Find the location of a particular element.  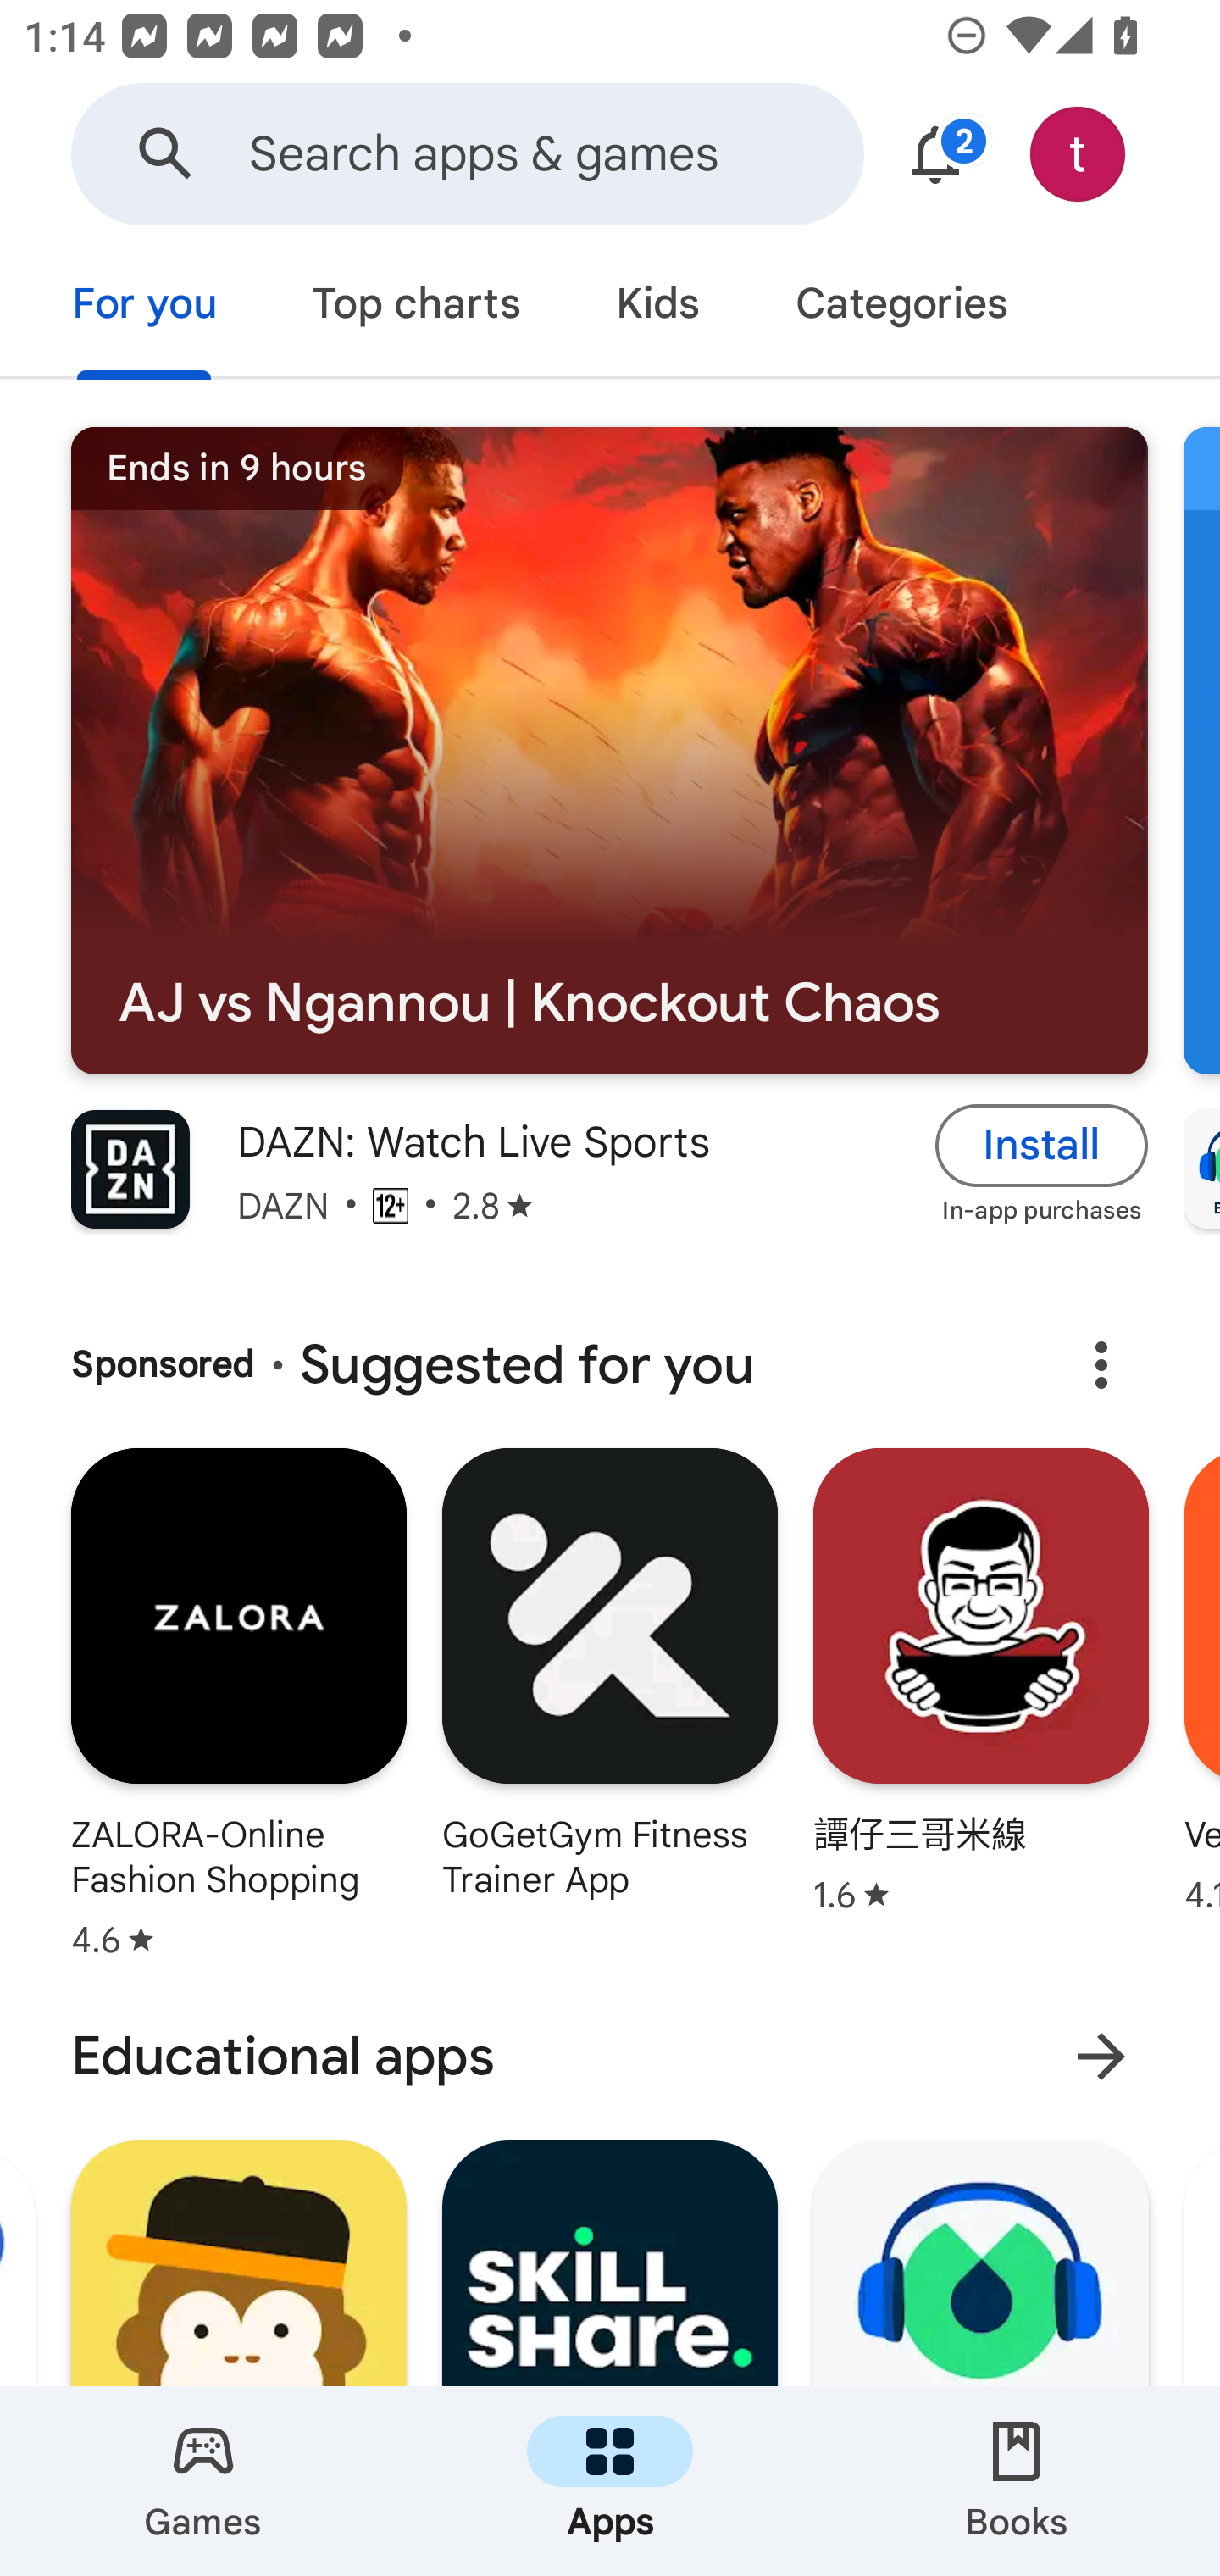

譚仔三哥米線
Star rating: 1.6
 is located at coordinates (981, 1710).